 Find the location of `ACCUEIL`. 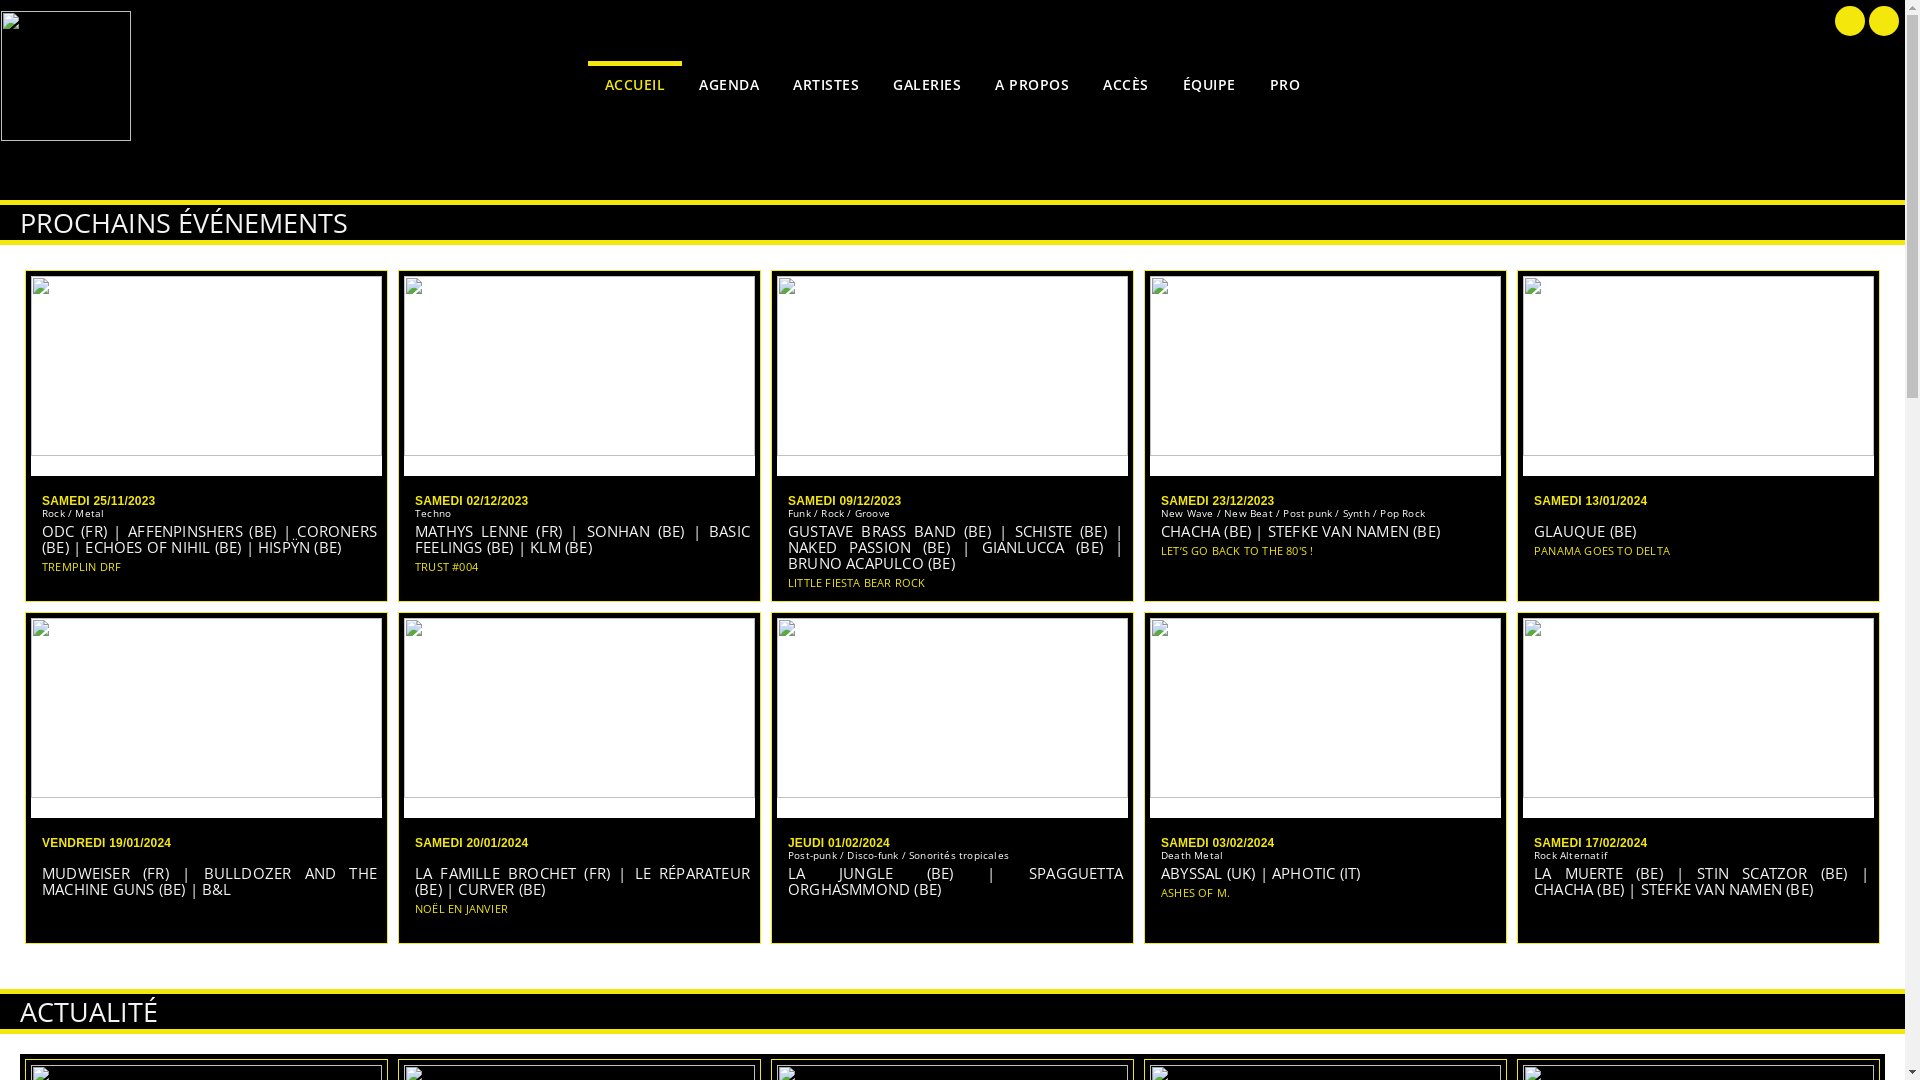

ACCUEIL is located at coordinates (636, 82).